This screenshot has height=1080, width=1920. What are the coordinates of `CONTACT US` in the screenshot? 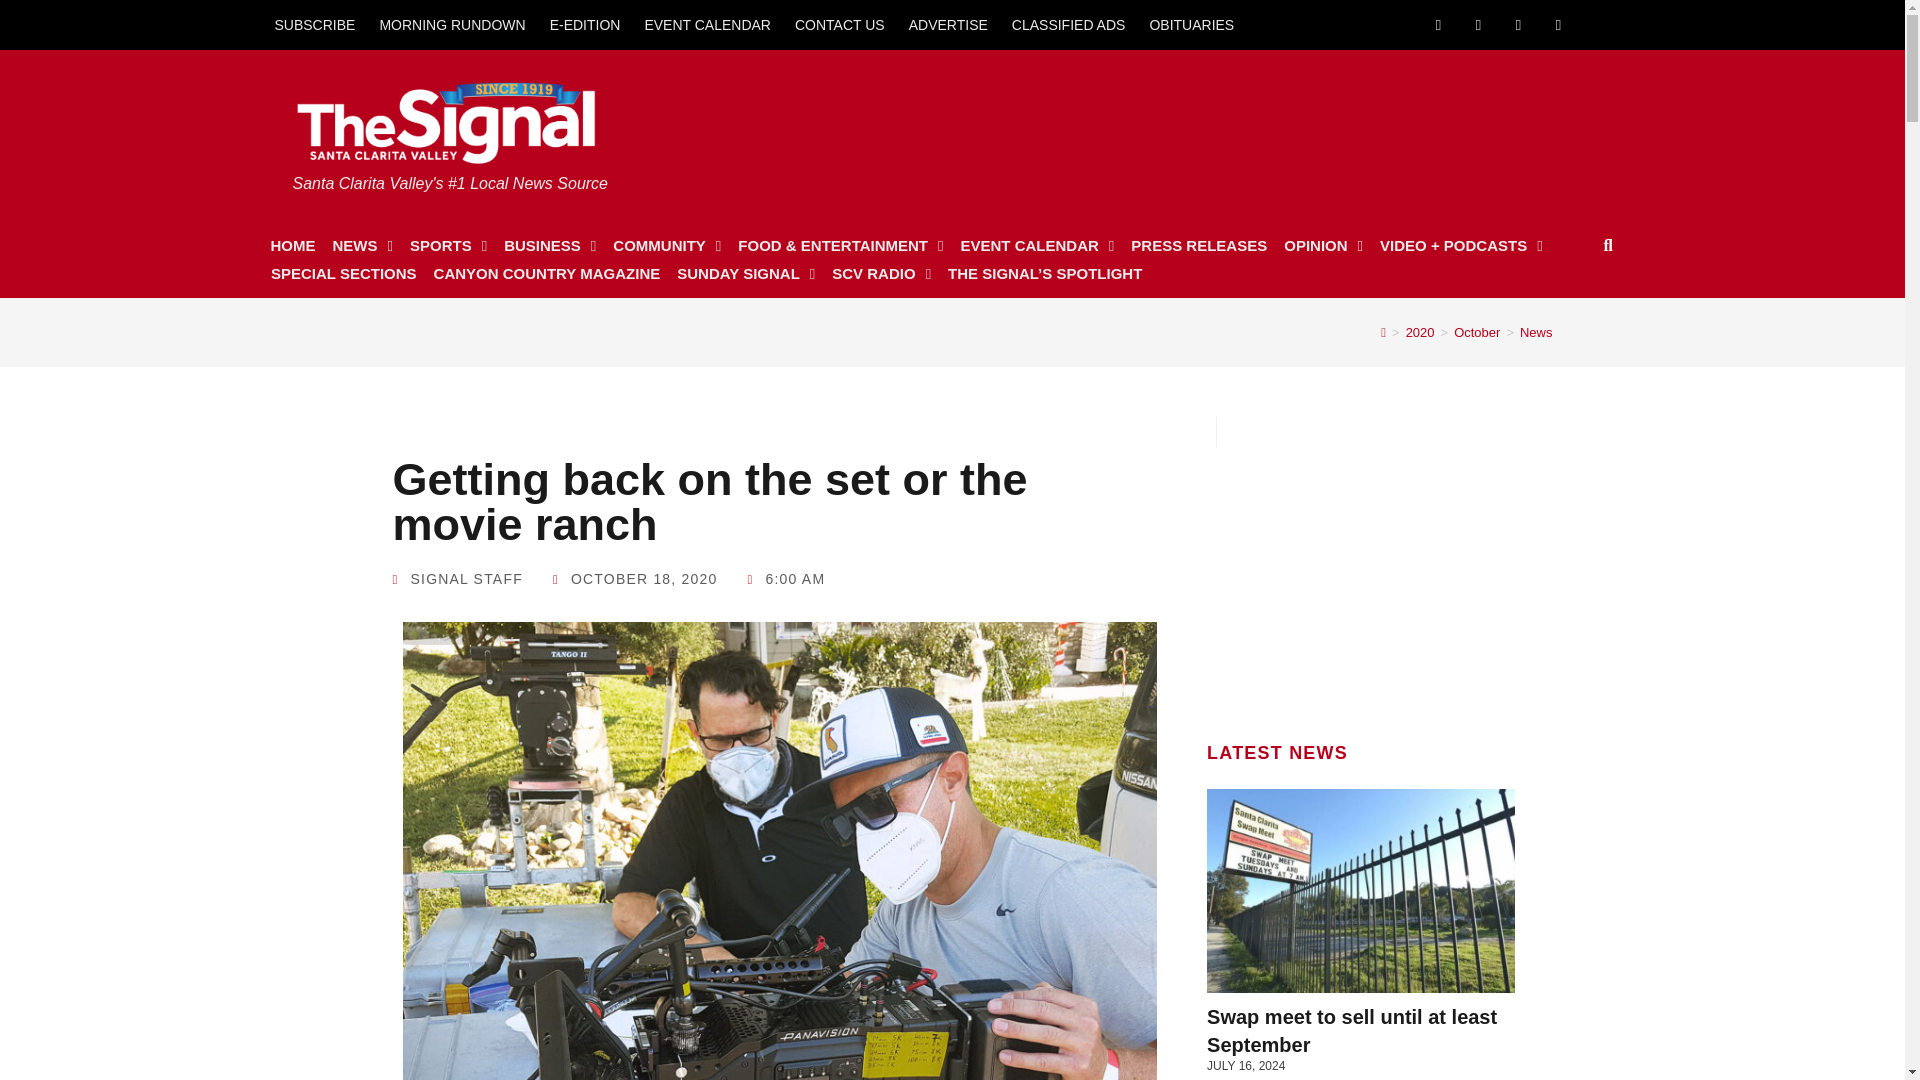 It's located at (840, 24).